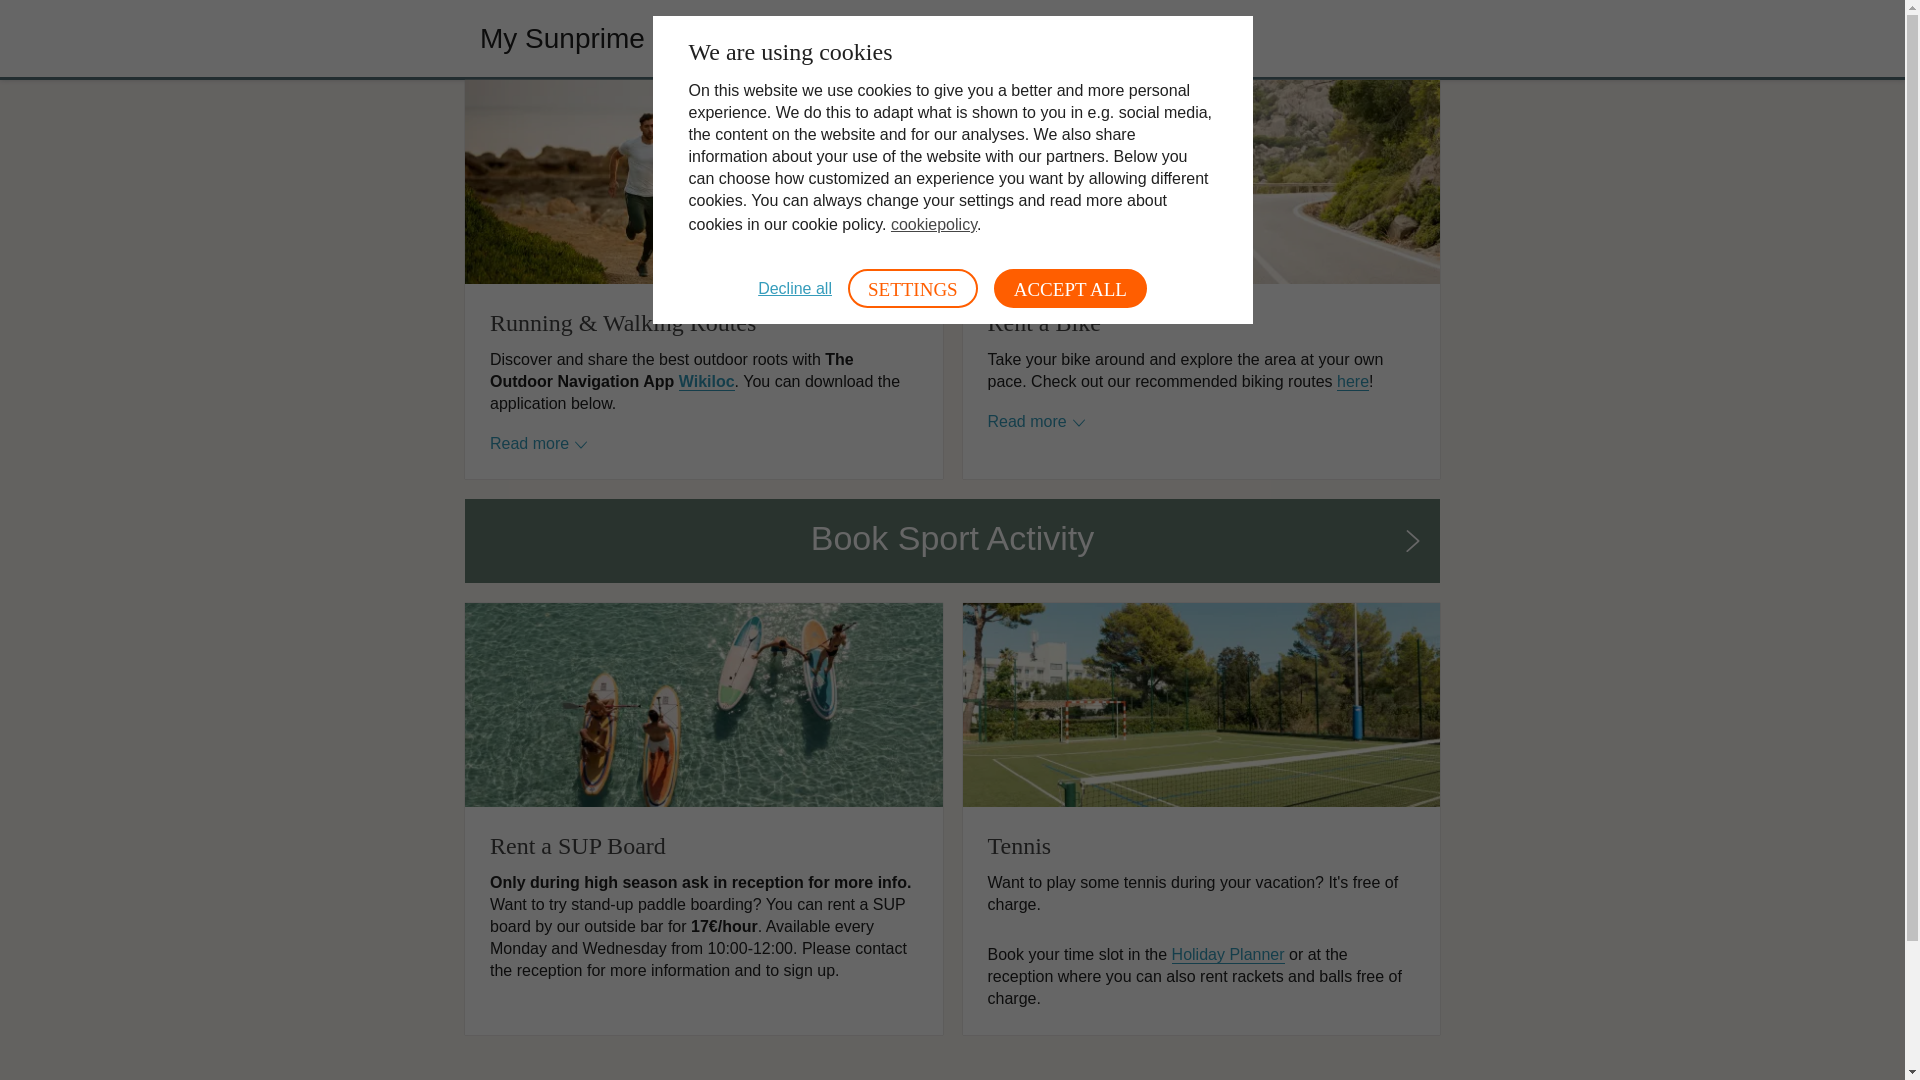 This screenshot has height=1080, width=1920. Describe the element at coordinates (1352, 381) in the screenshot. I see `here` at that location.